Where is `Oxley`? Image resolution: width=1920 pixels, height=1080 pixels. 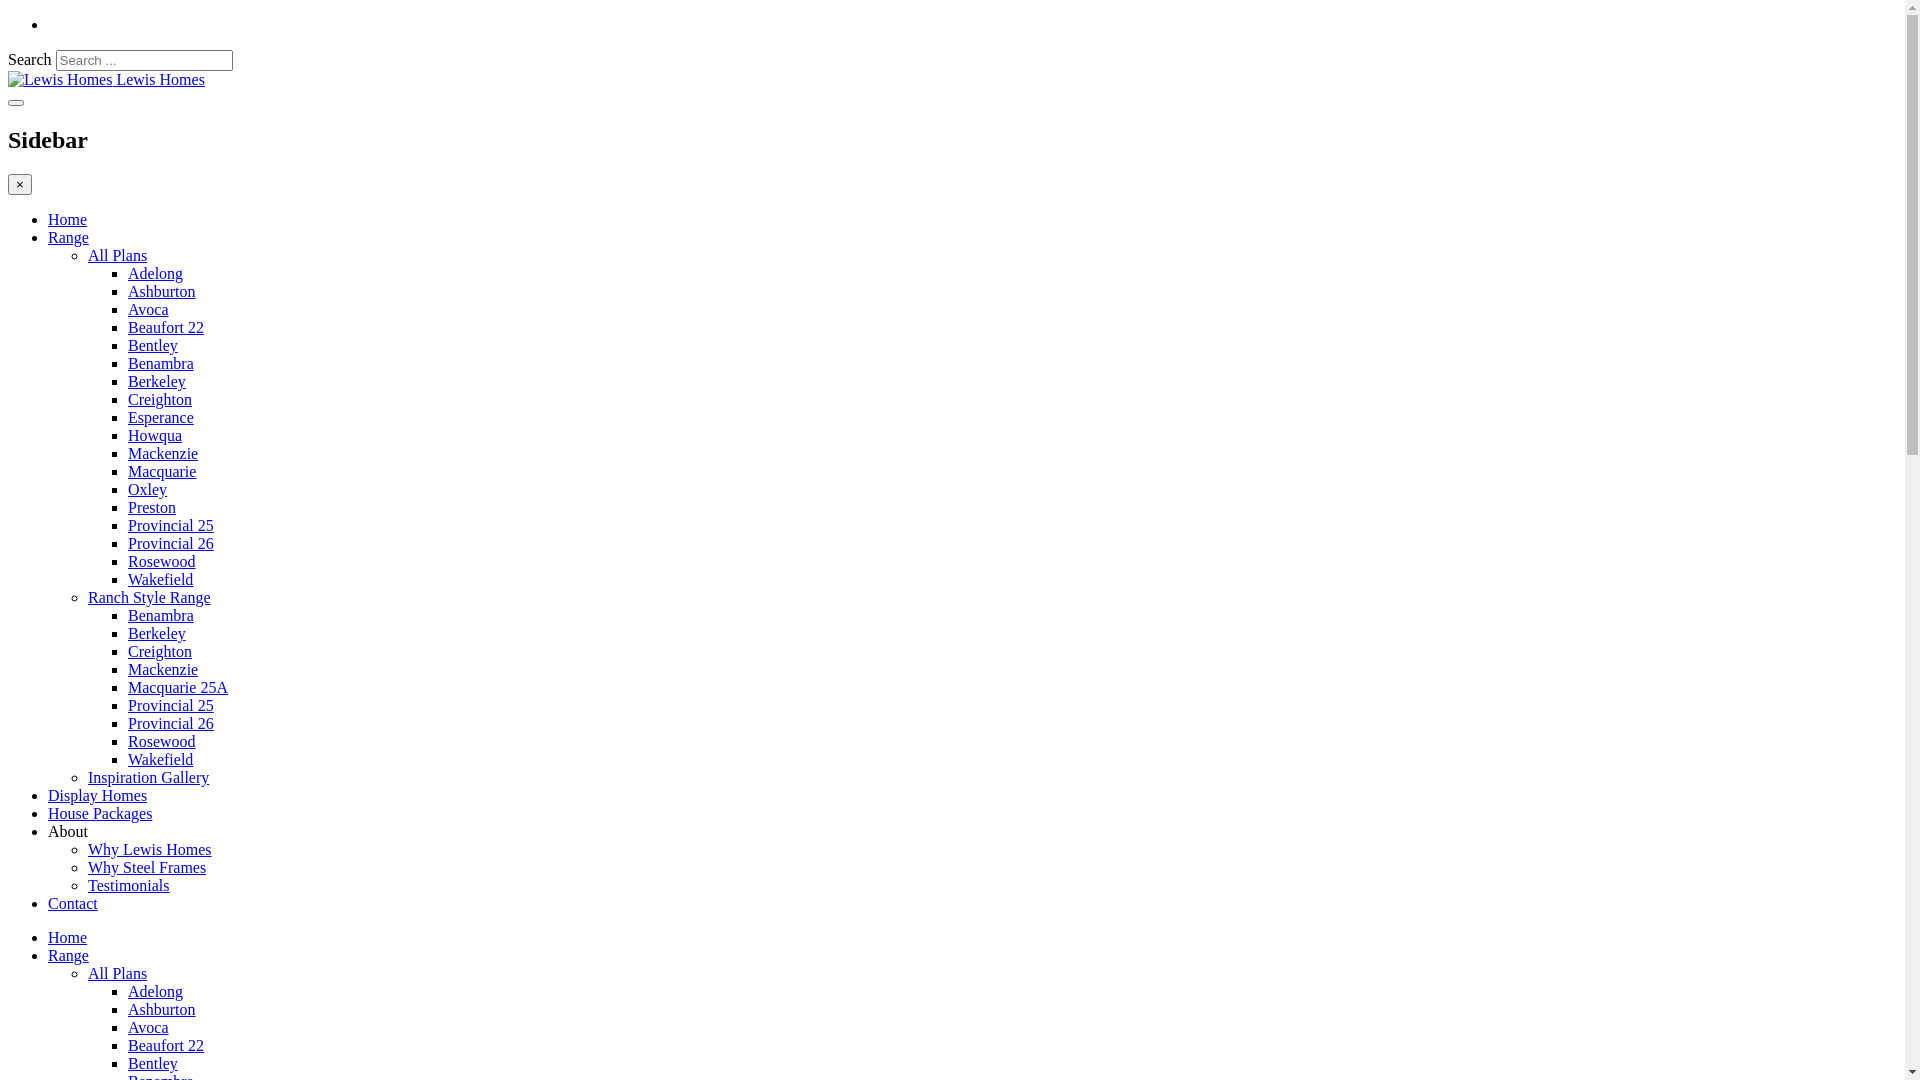
Oxley is located at coordinates (148, 490).